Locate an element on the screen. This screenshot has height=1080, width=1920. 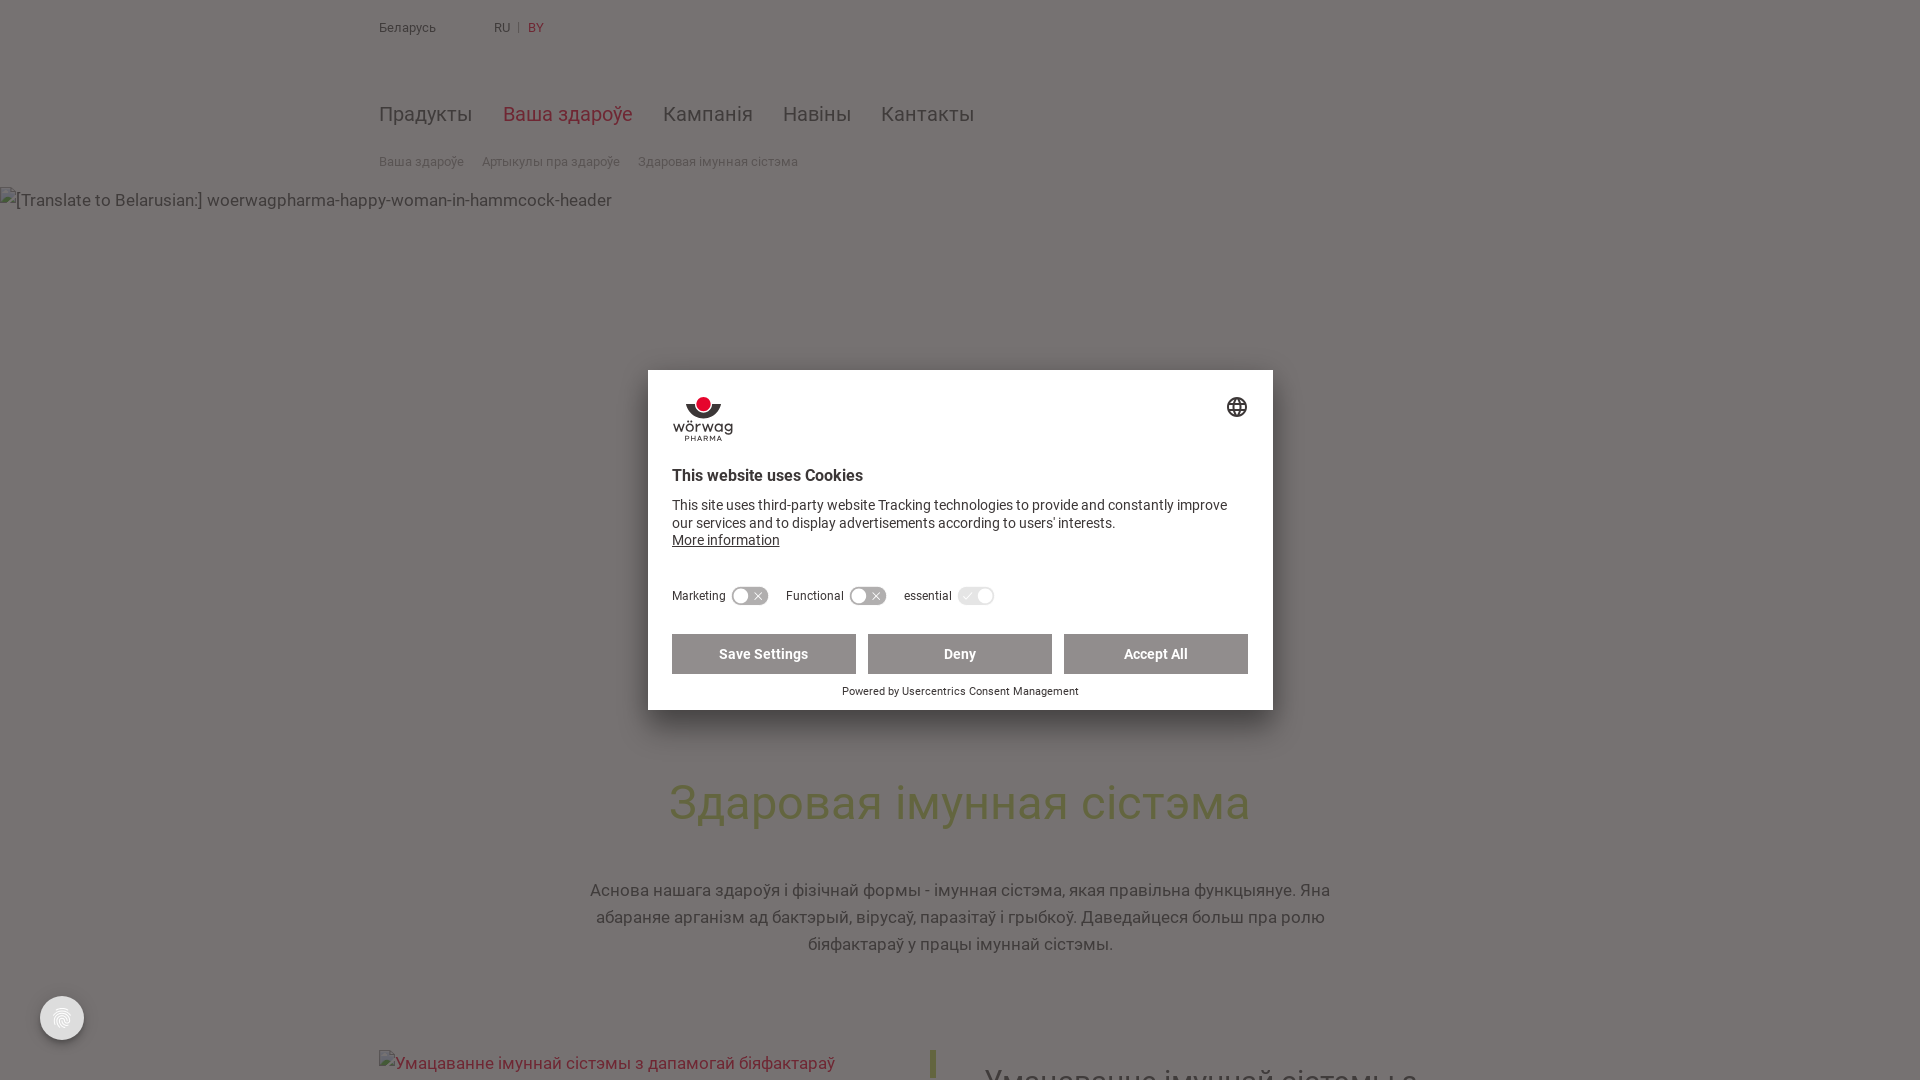
  is located at coordinates (592, 28).